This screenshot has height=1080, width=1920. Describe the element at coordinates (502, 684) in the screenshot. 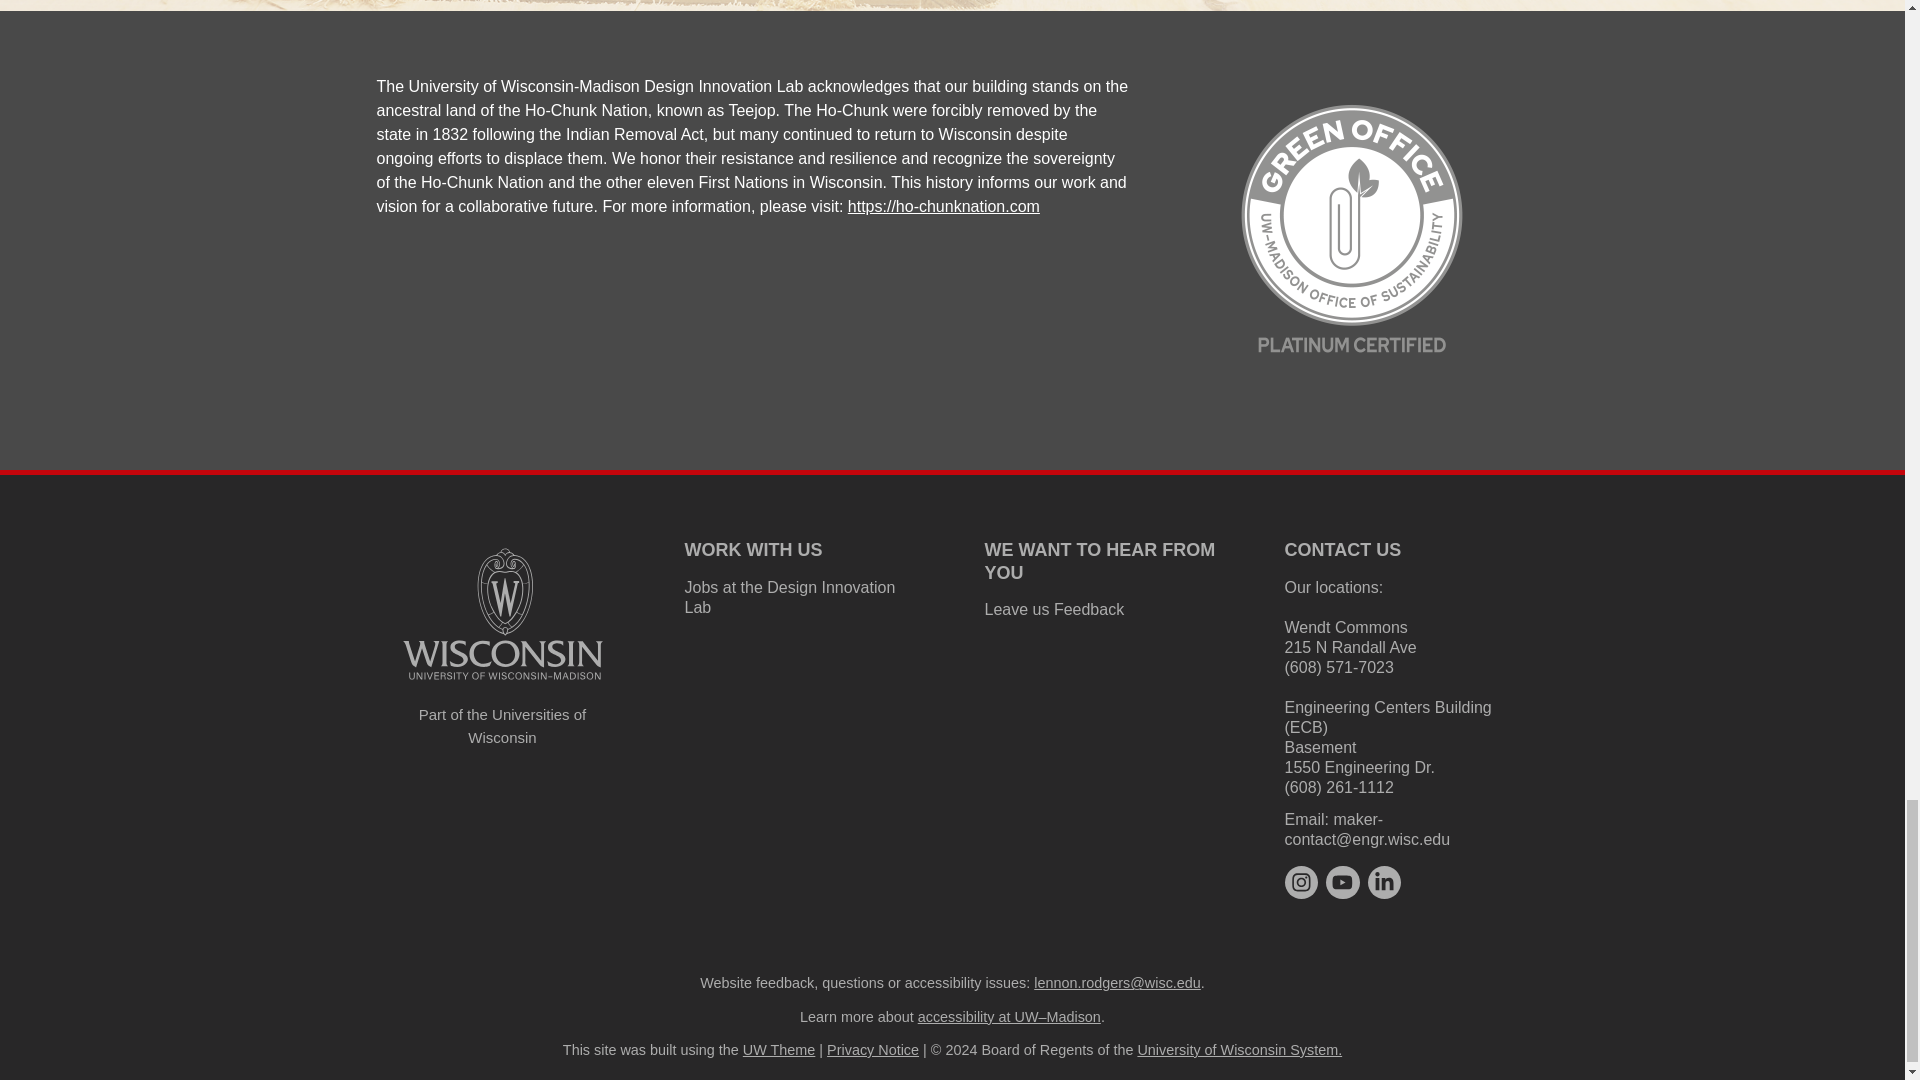

I see `University logo that links to main university website` at that location.